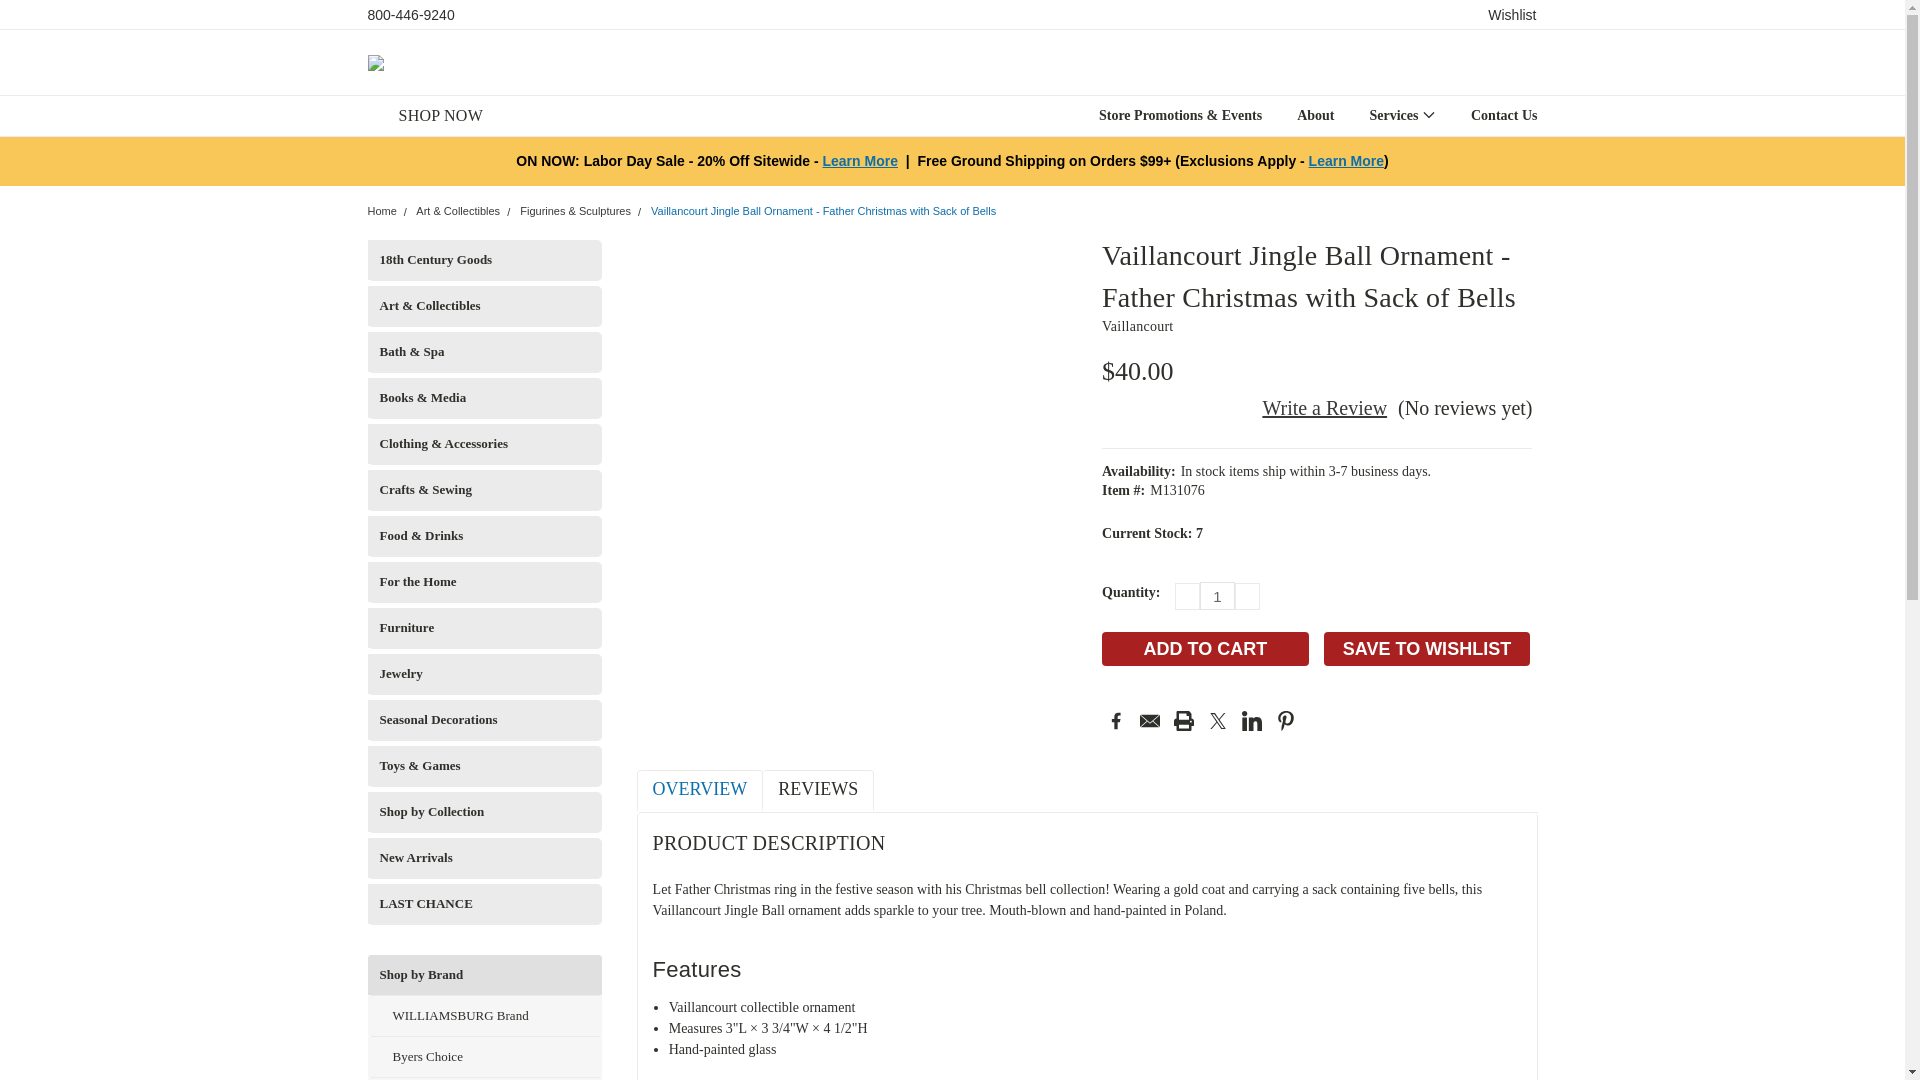  What do you see at coordinates (412, 14) in the screenshot?
I see `800-446-9240` at bounding box center [412, 14].